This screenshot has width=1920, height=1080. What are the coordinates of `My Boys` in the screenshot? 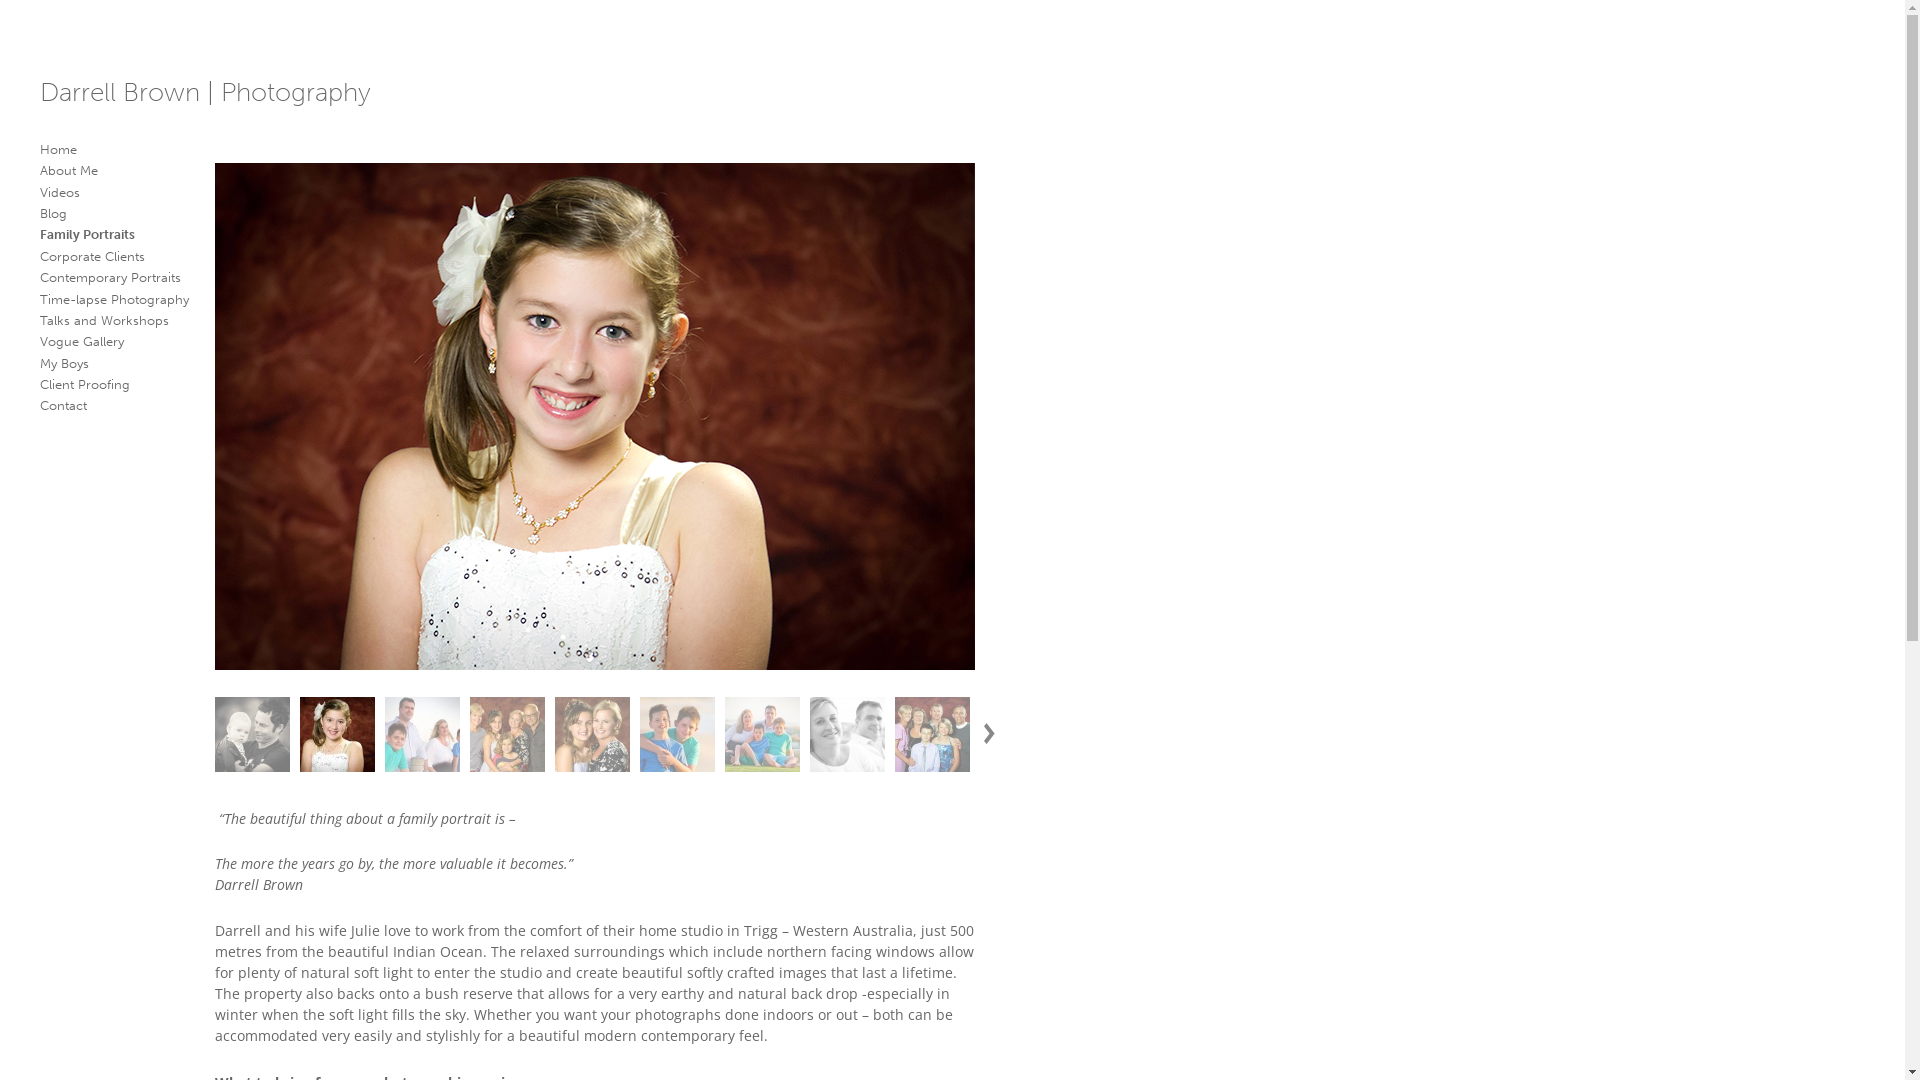 It's located at (64, 364).